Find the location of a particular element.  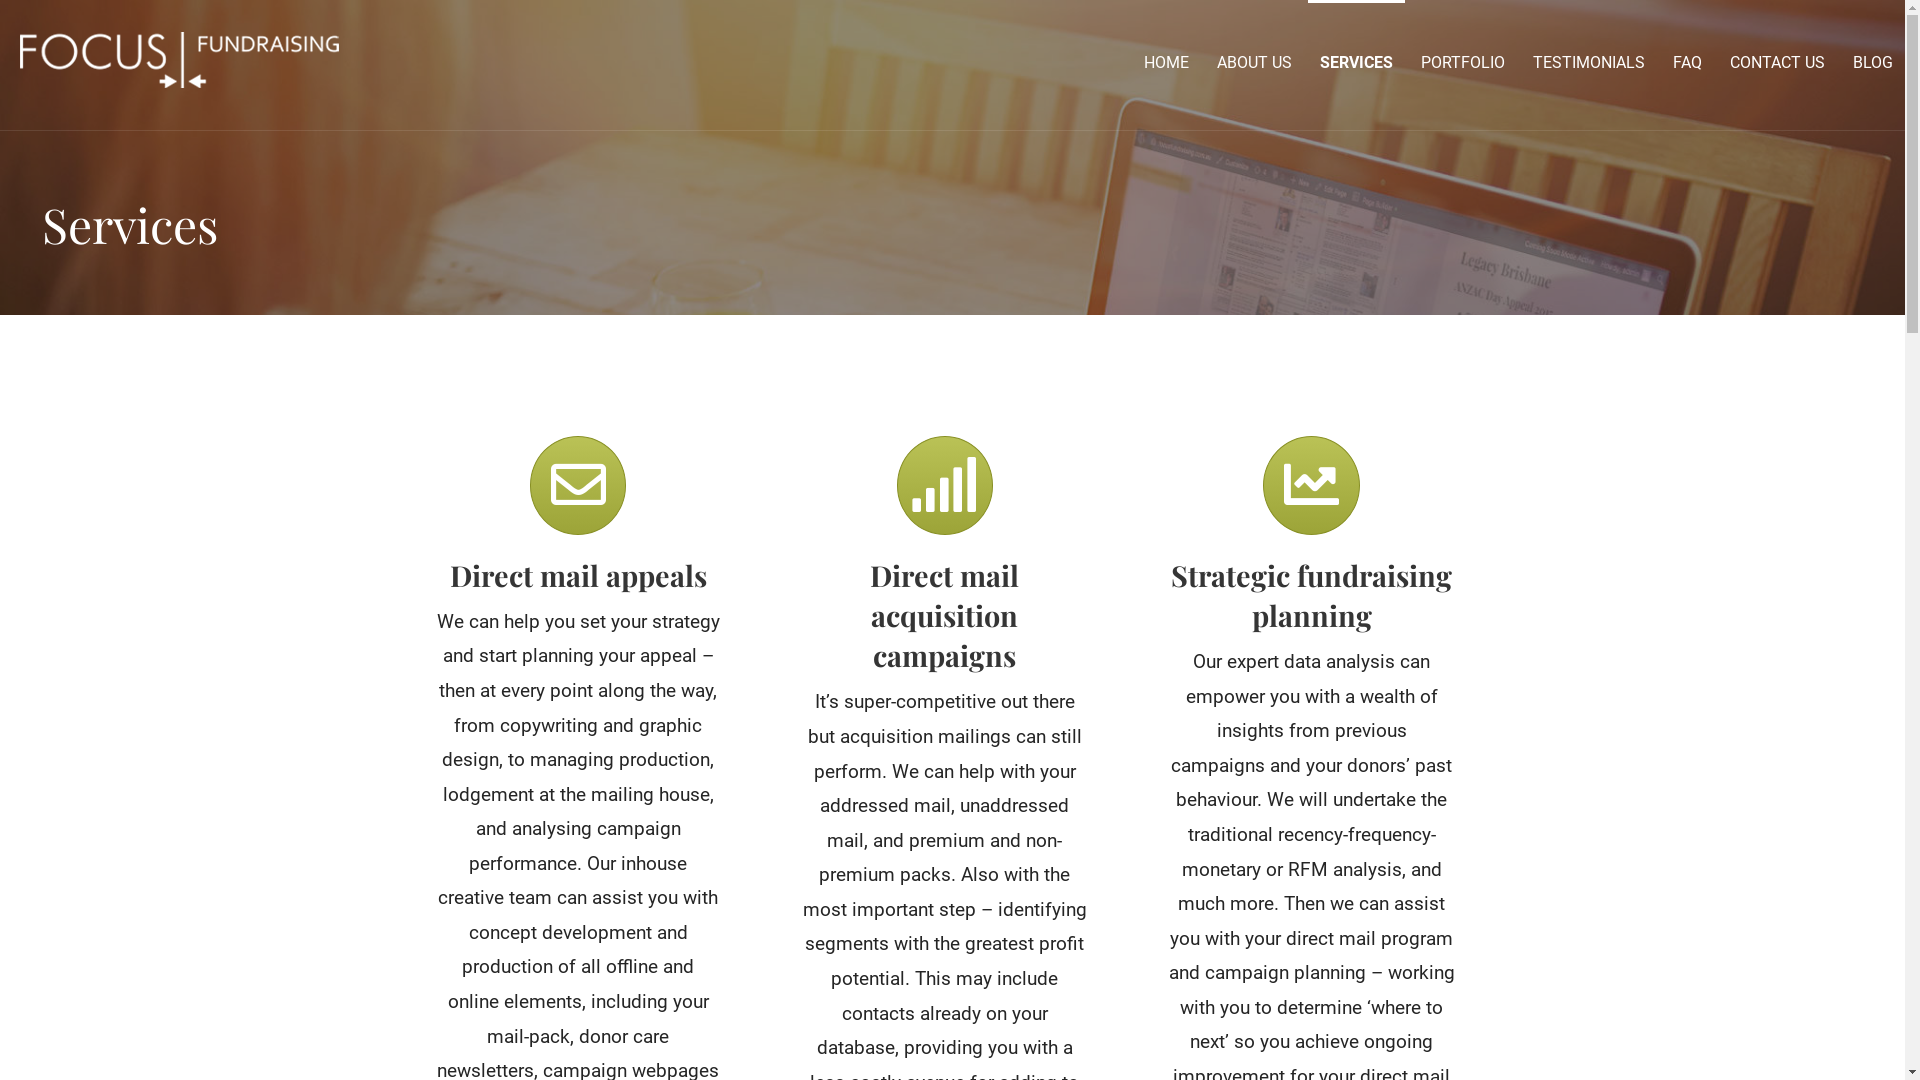

TESTIMONIALS is located at coordinates (1589, 62).